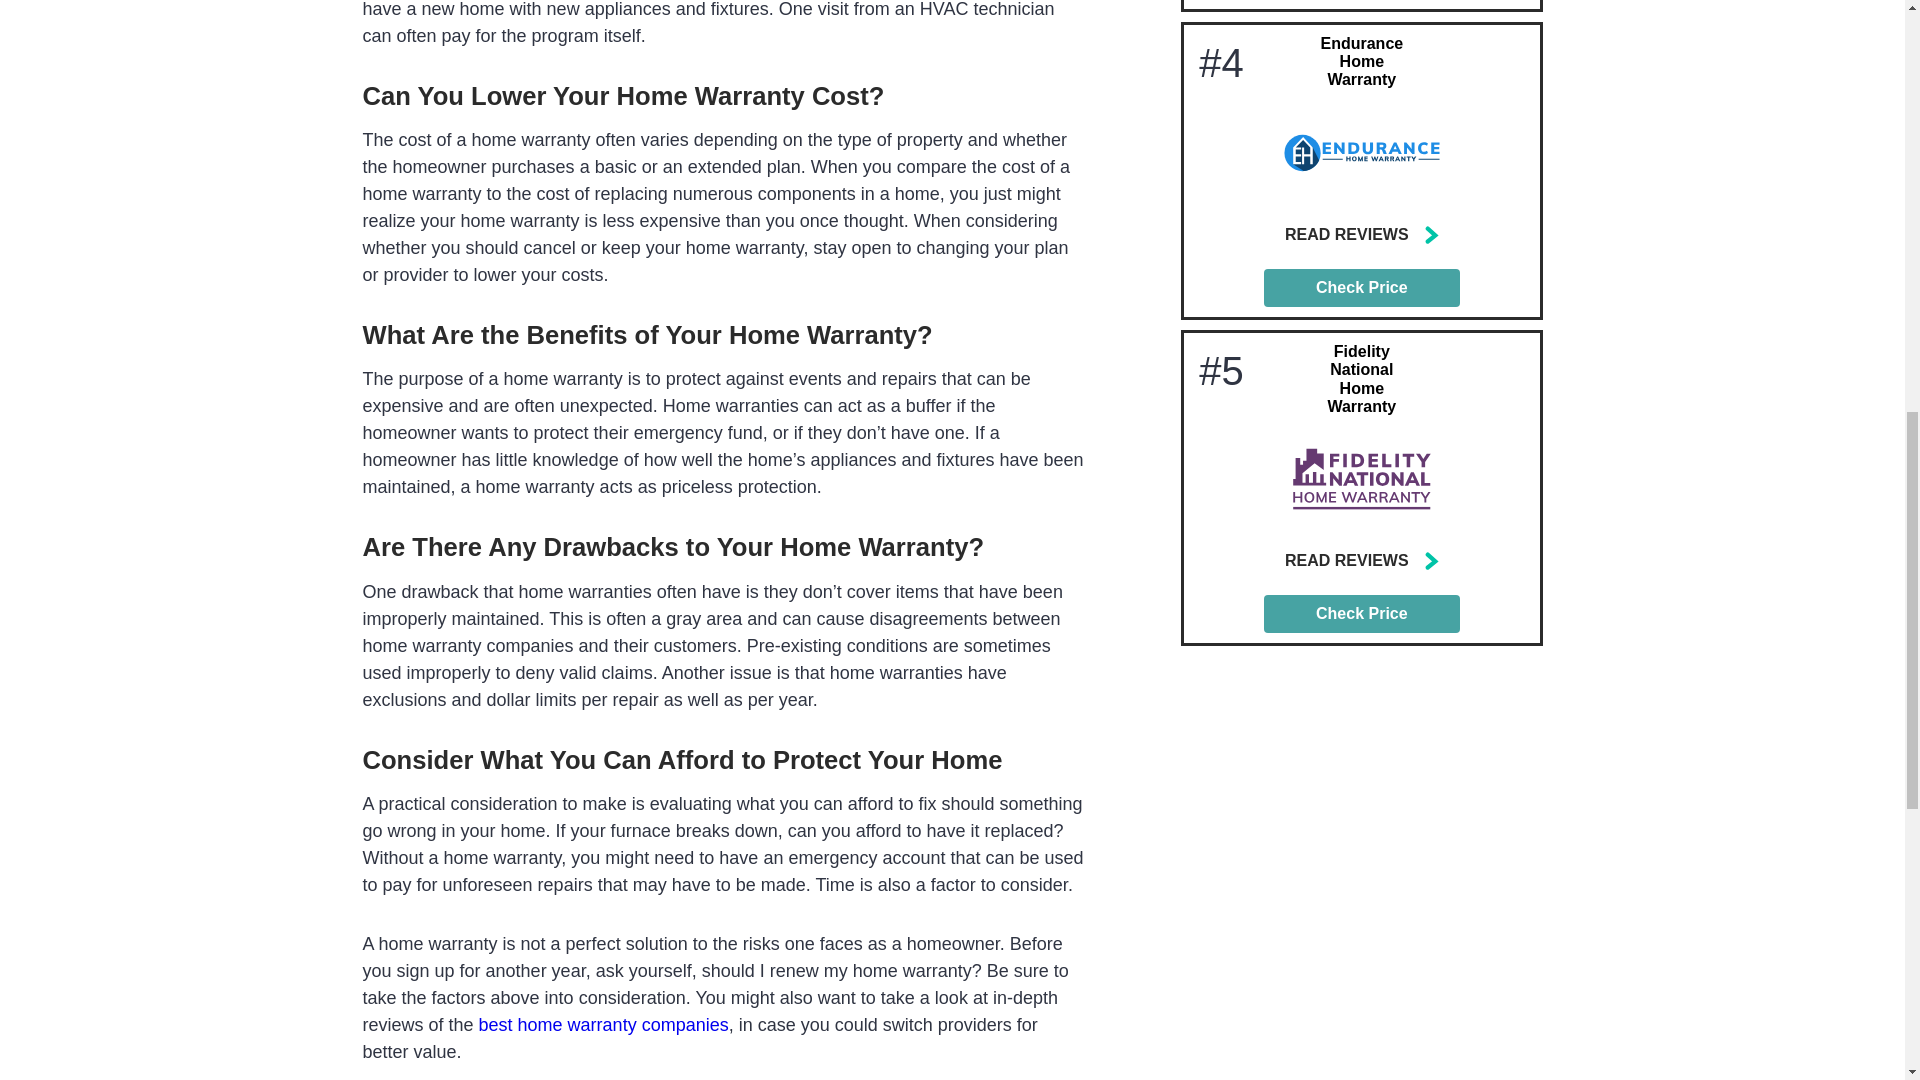 The height and width of the screenshot is (1080, 1920). What do you see at coordinates (604, 1024) in the screenshot?
I see `best home warranty companies` at bounding box center [604, 1024].